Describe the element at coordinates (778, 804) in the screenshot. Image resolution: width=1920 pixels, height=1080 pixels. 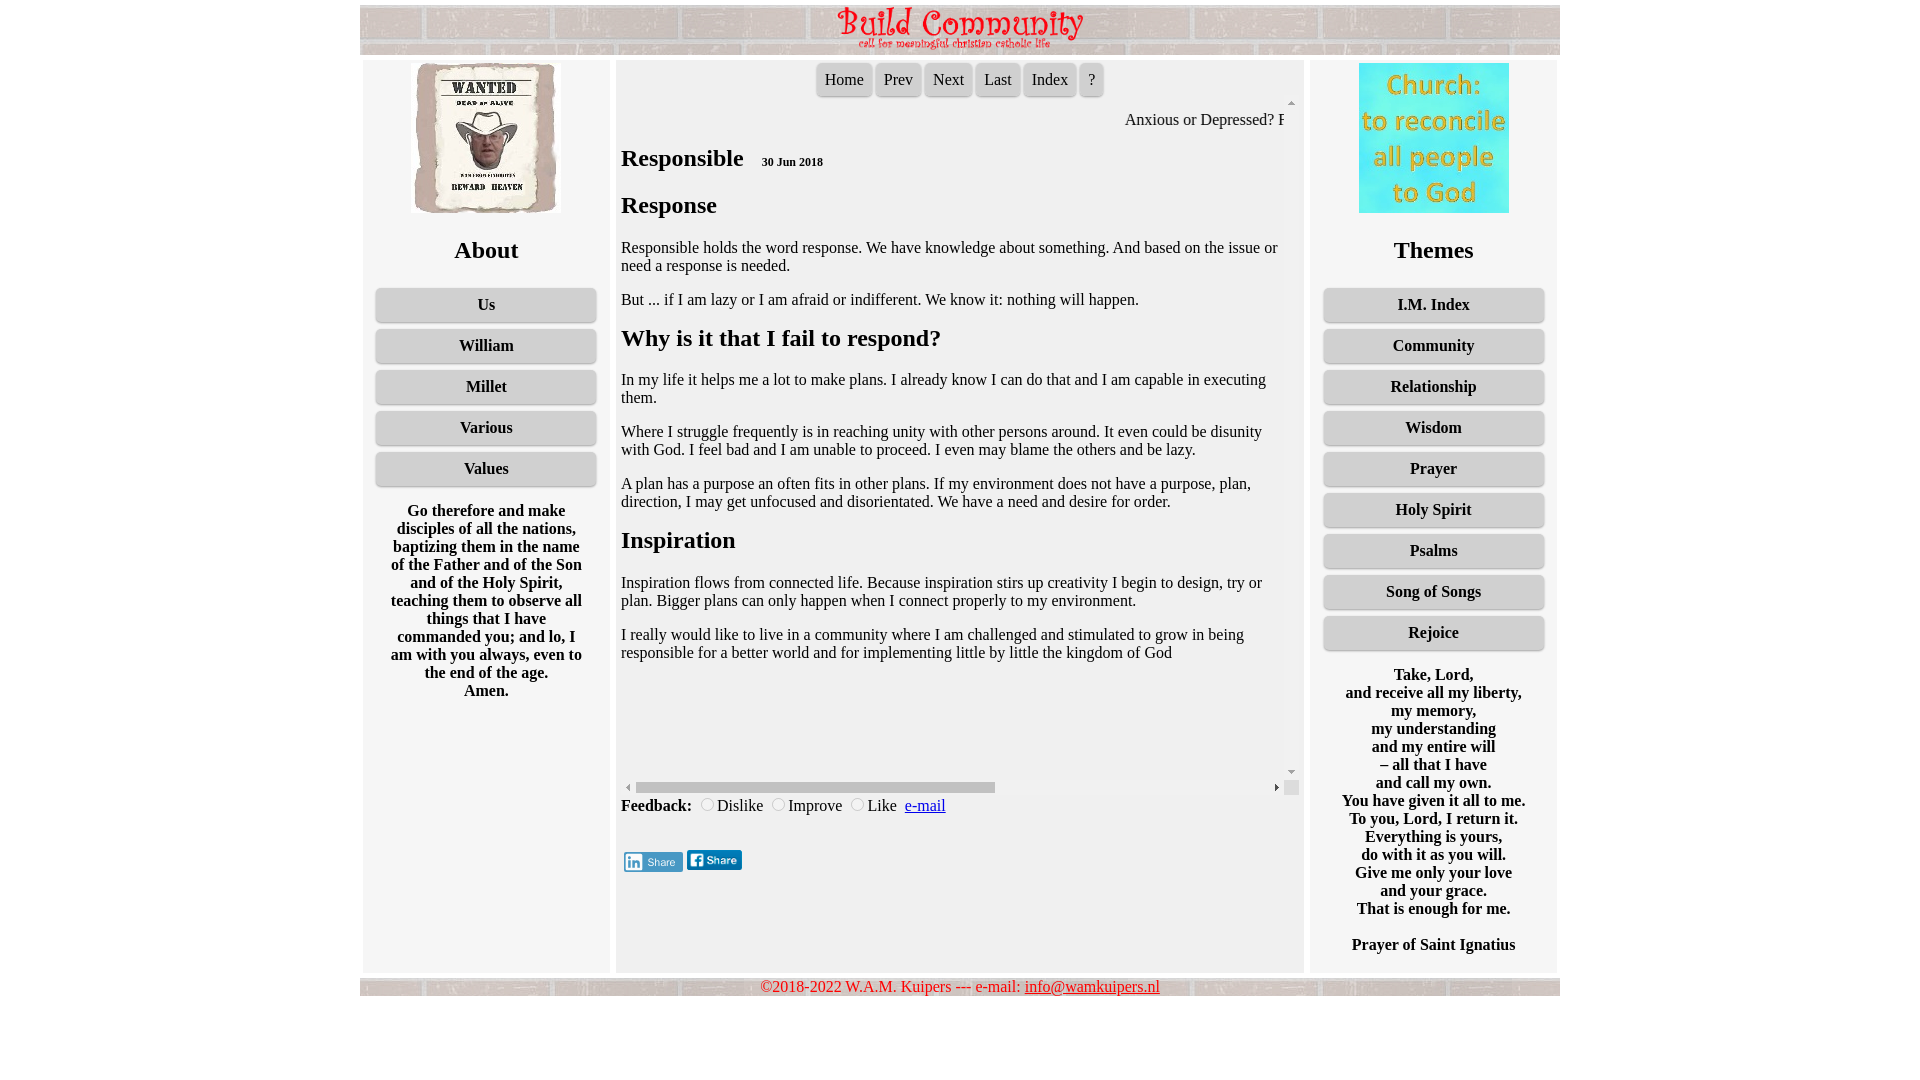
I see `improve` at that location.